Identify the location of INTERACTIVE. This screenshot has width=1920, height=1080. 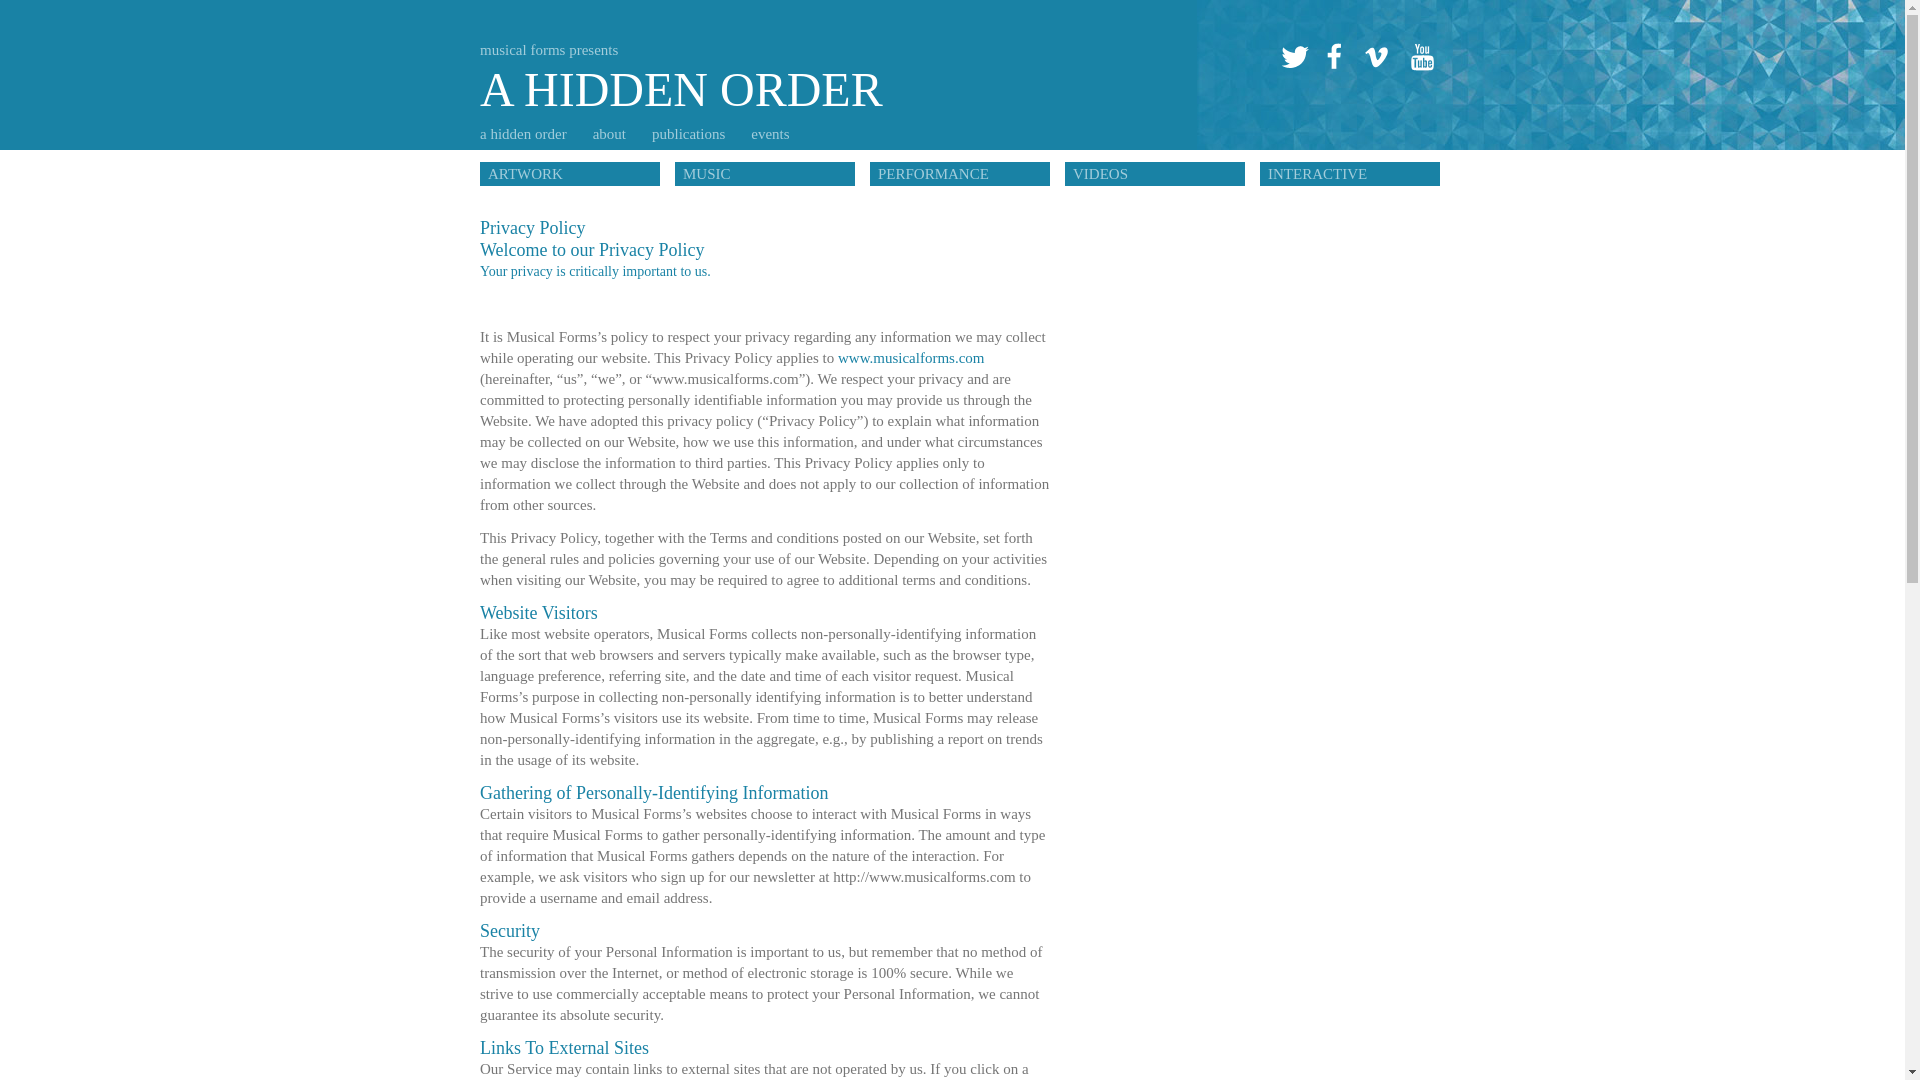
(1350, 174).